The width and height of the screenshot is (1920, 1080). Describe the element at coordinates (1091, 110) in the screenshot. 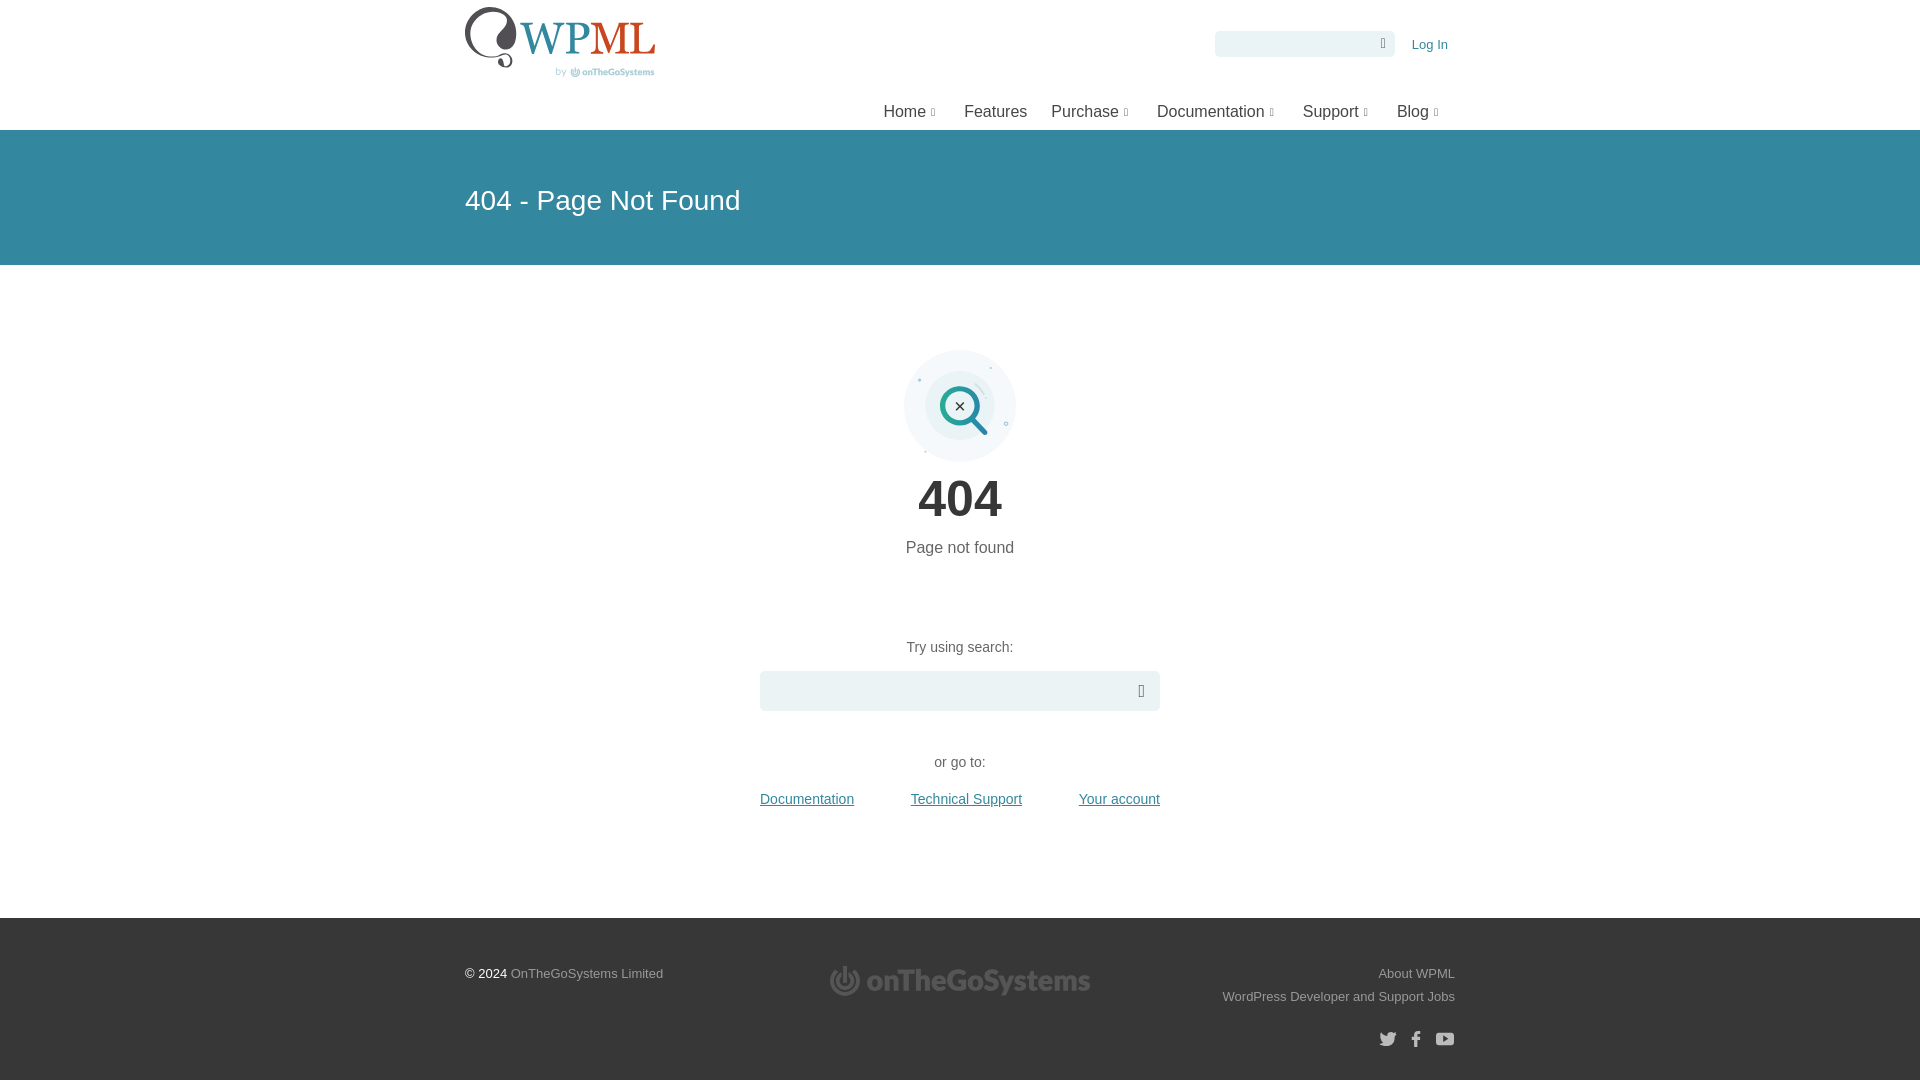

I see `Purchase` at that location.